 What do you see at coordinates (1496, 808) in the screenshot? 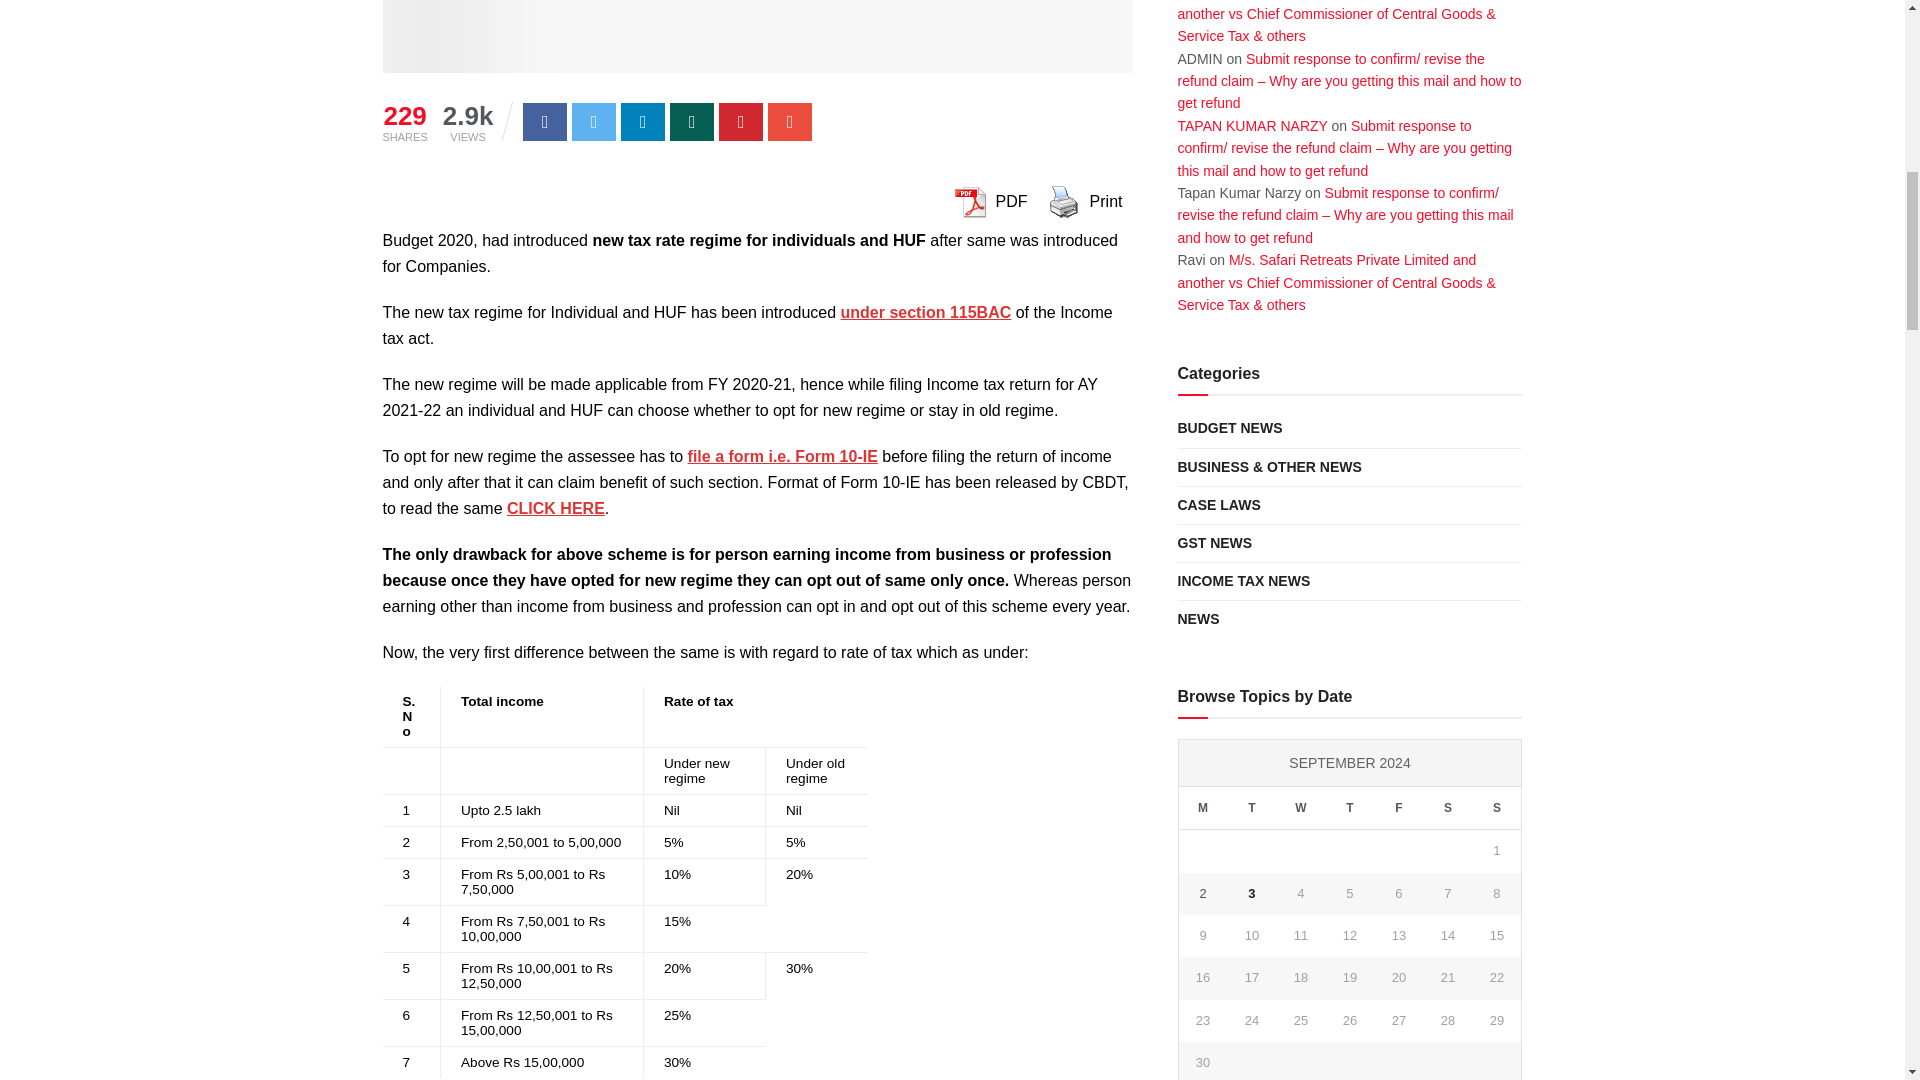
I see `Sunday` at bounding box center [1496, 808].